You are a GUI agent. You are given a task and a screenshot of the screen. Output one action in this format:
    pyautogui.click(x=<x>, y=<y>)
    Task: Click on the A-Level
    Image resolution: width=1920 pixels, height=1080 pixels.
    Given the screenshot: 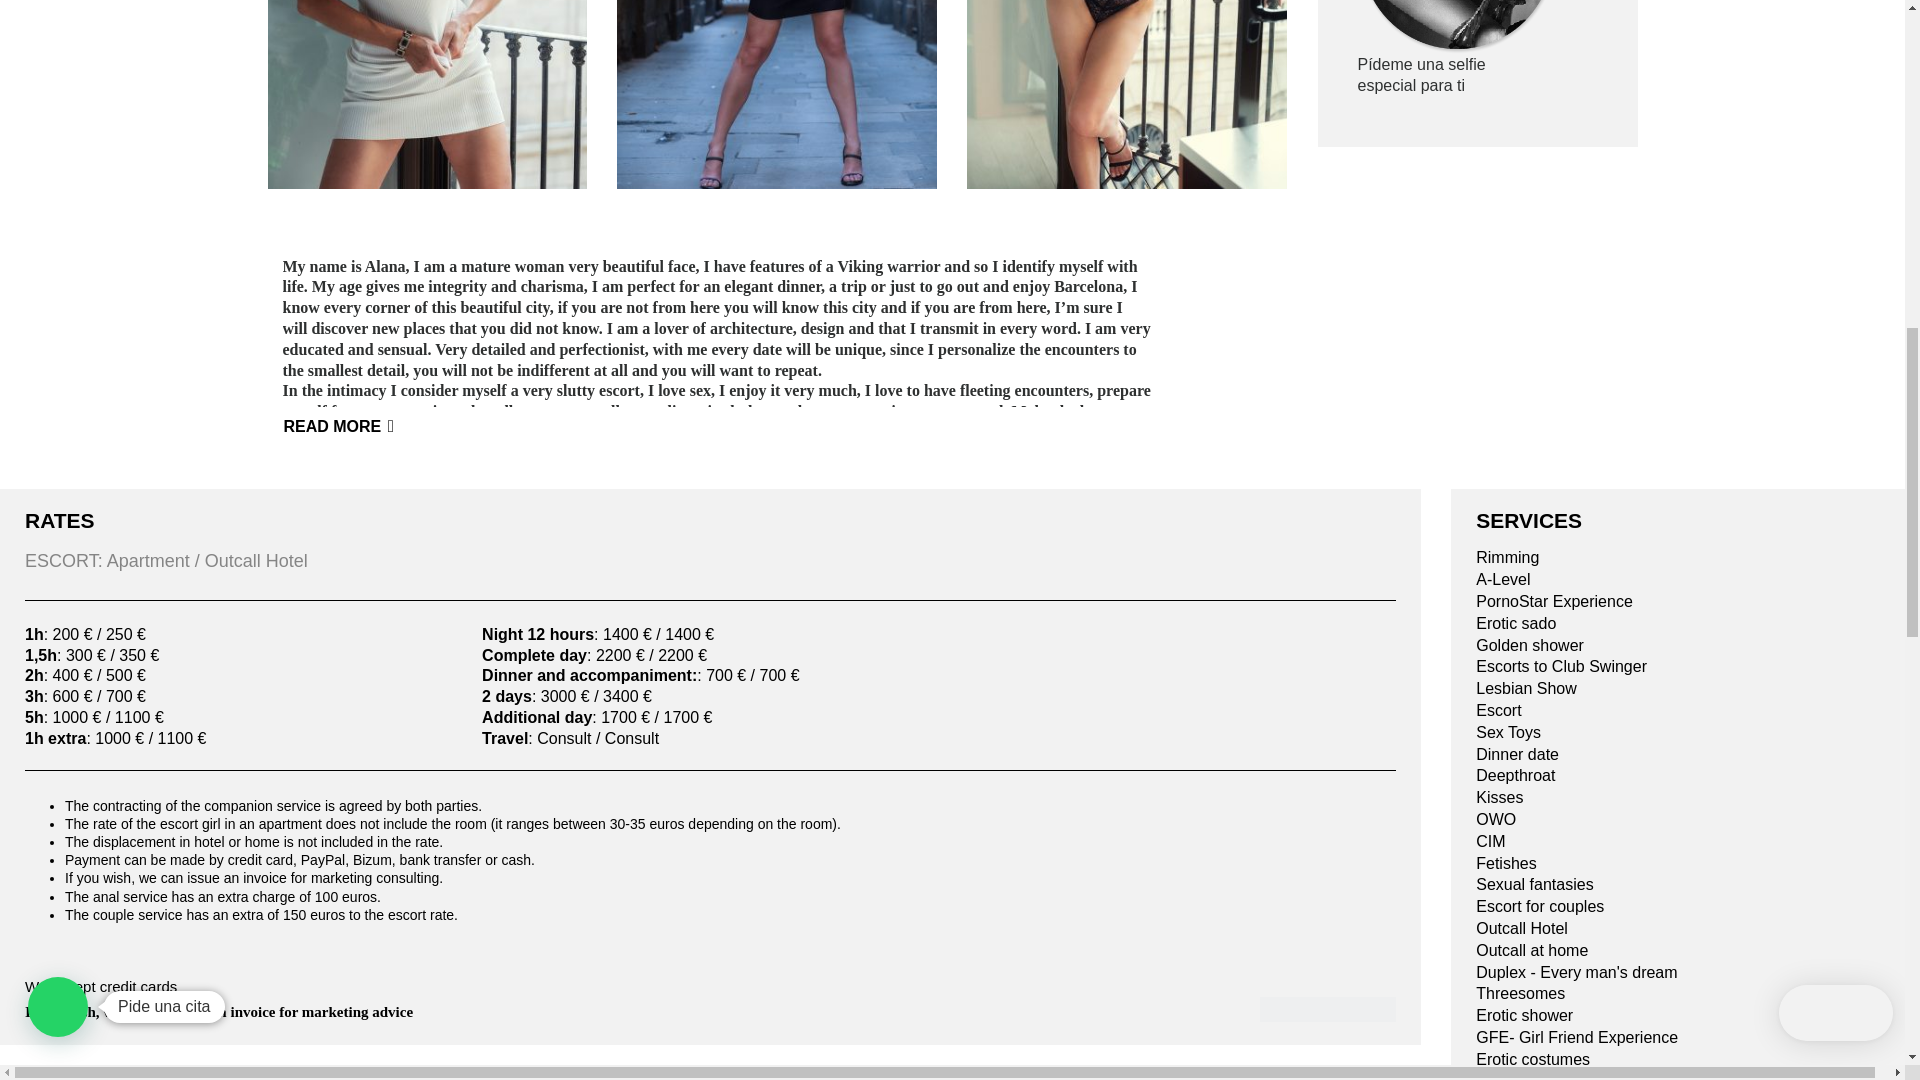 What is the action you would take?
    pyautogui.click(x=1678, y=580)
    